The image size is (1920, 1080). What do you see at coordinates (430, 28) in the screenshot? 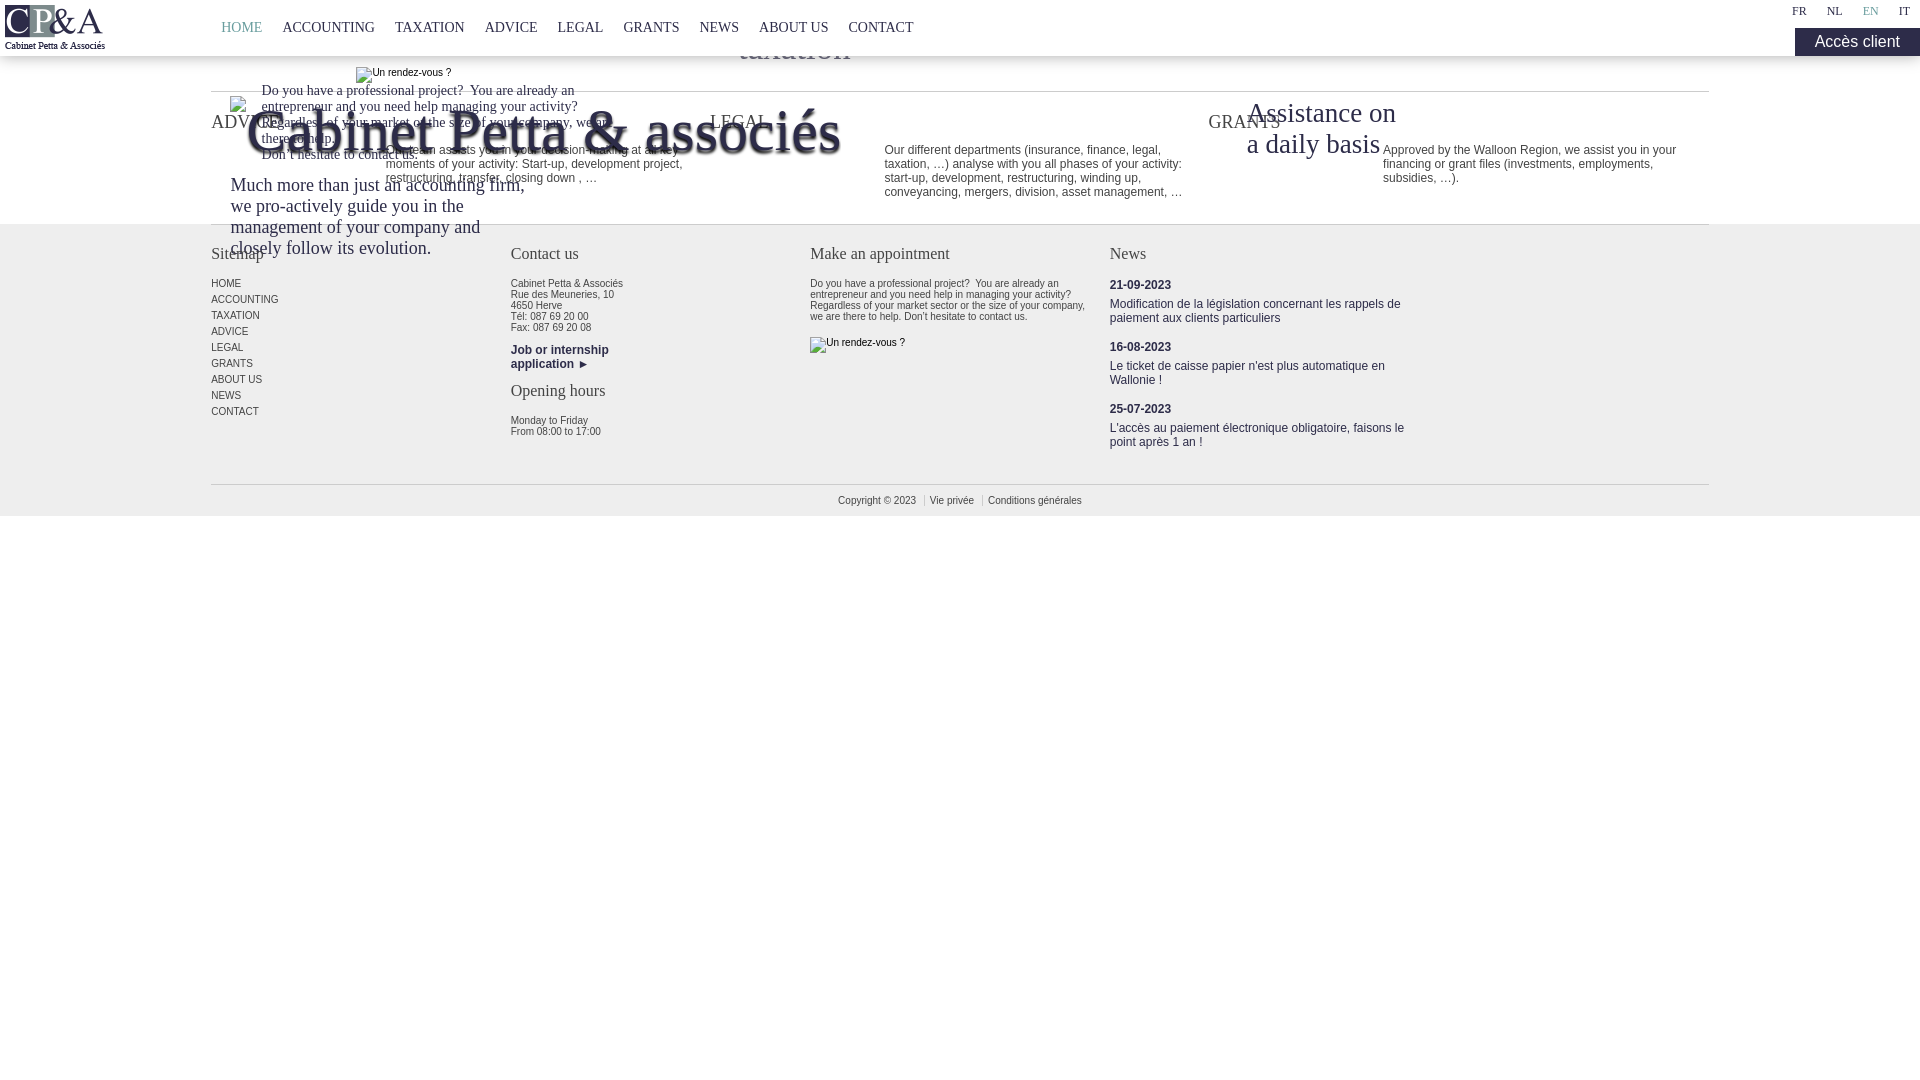
I see `TAXATION` at bounding box center [430, 28].